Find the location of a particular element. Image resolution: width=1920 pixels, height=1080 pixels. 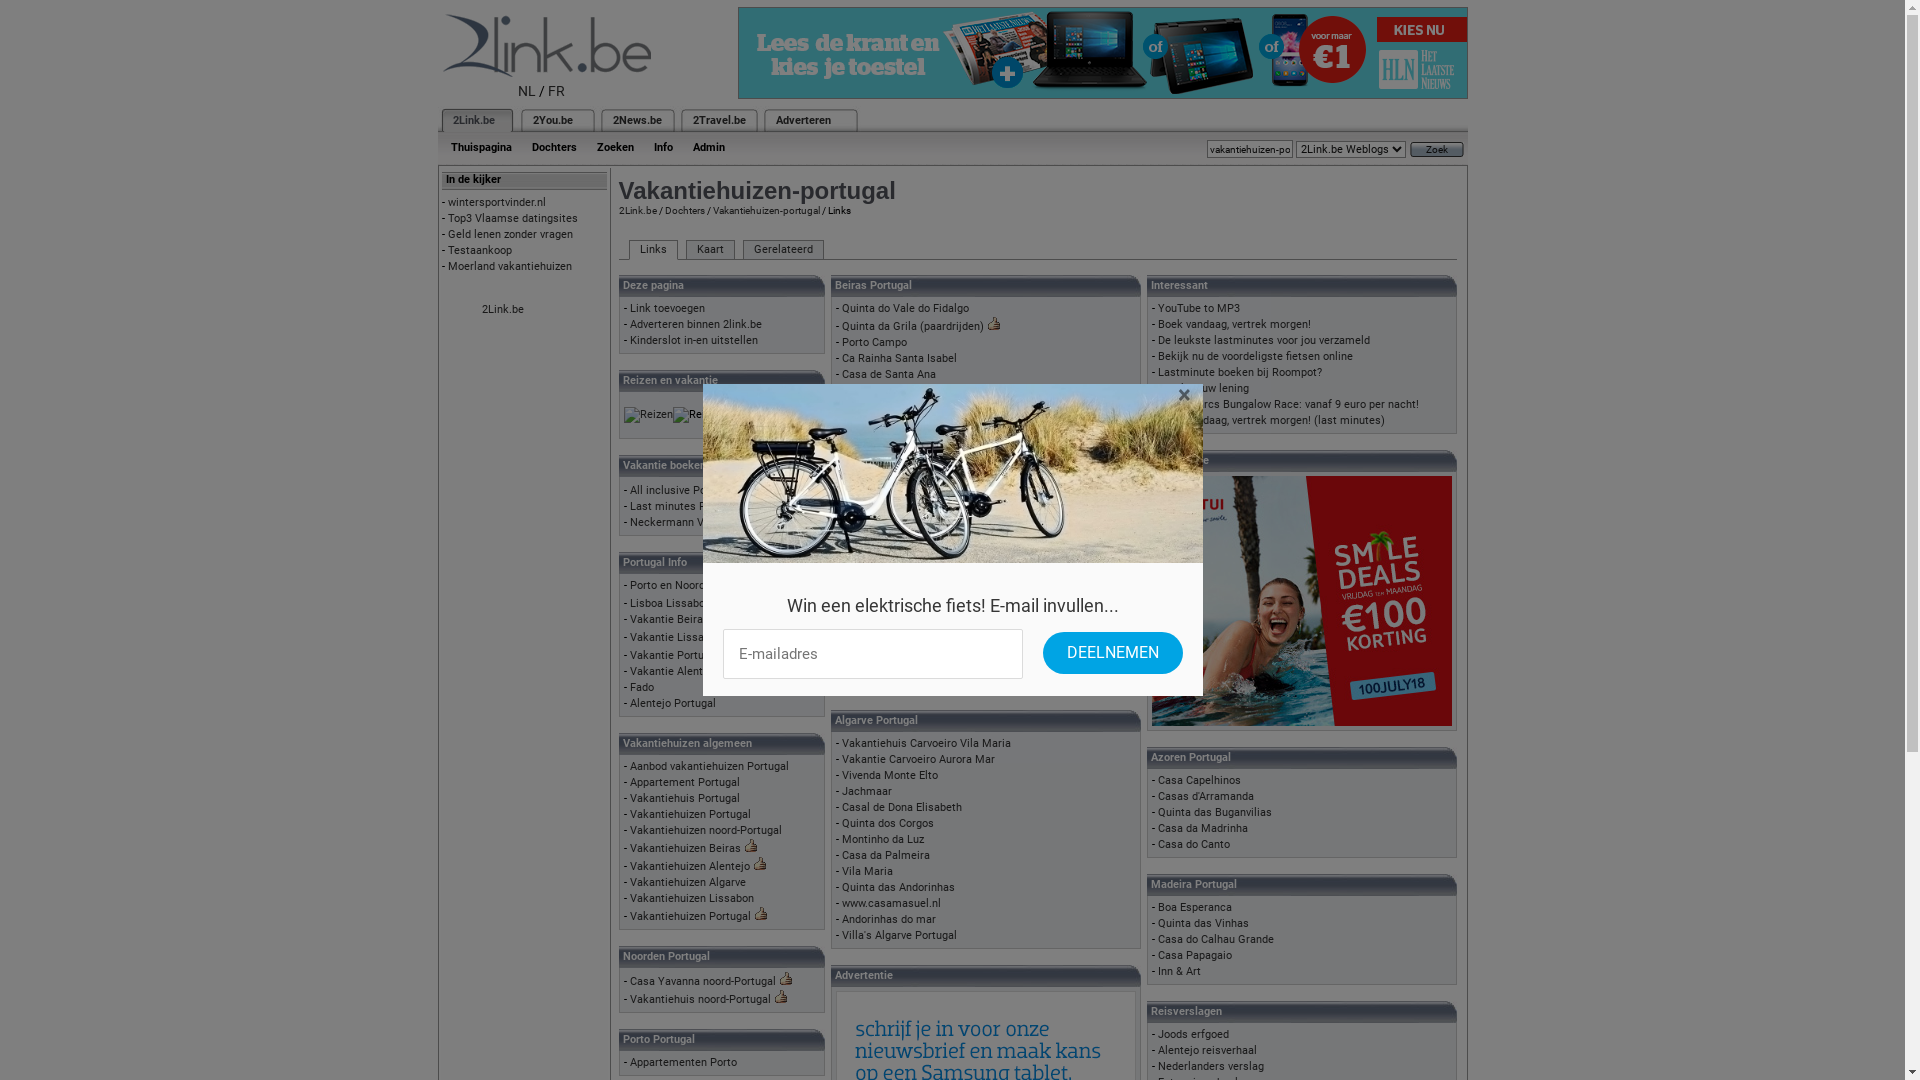

Bij ons in de Alentejo... is located at coordinates (899, 552).